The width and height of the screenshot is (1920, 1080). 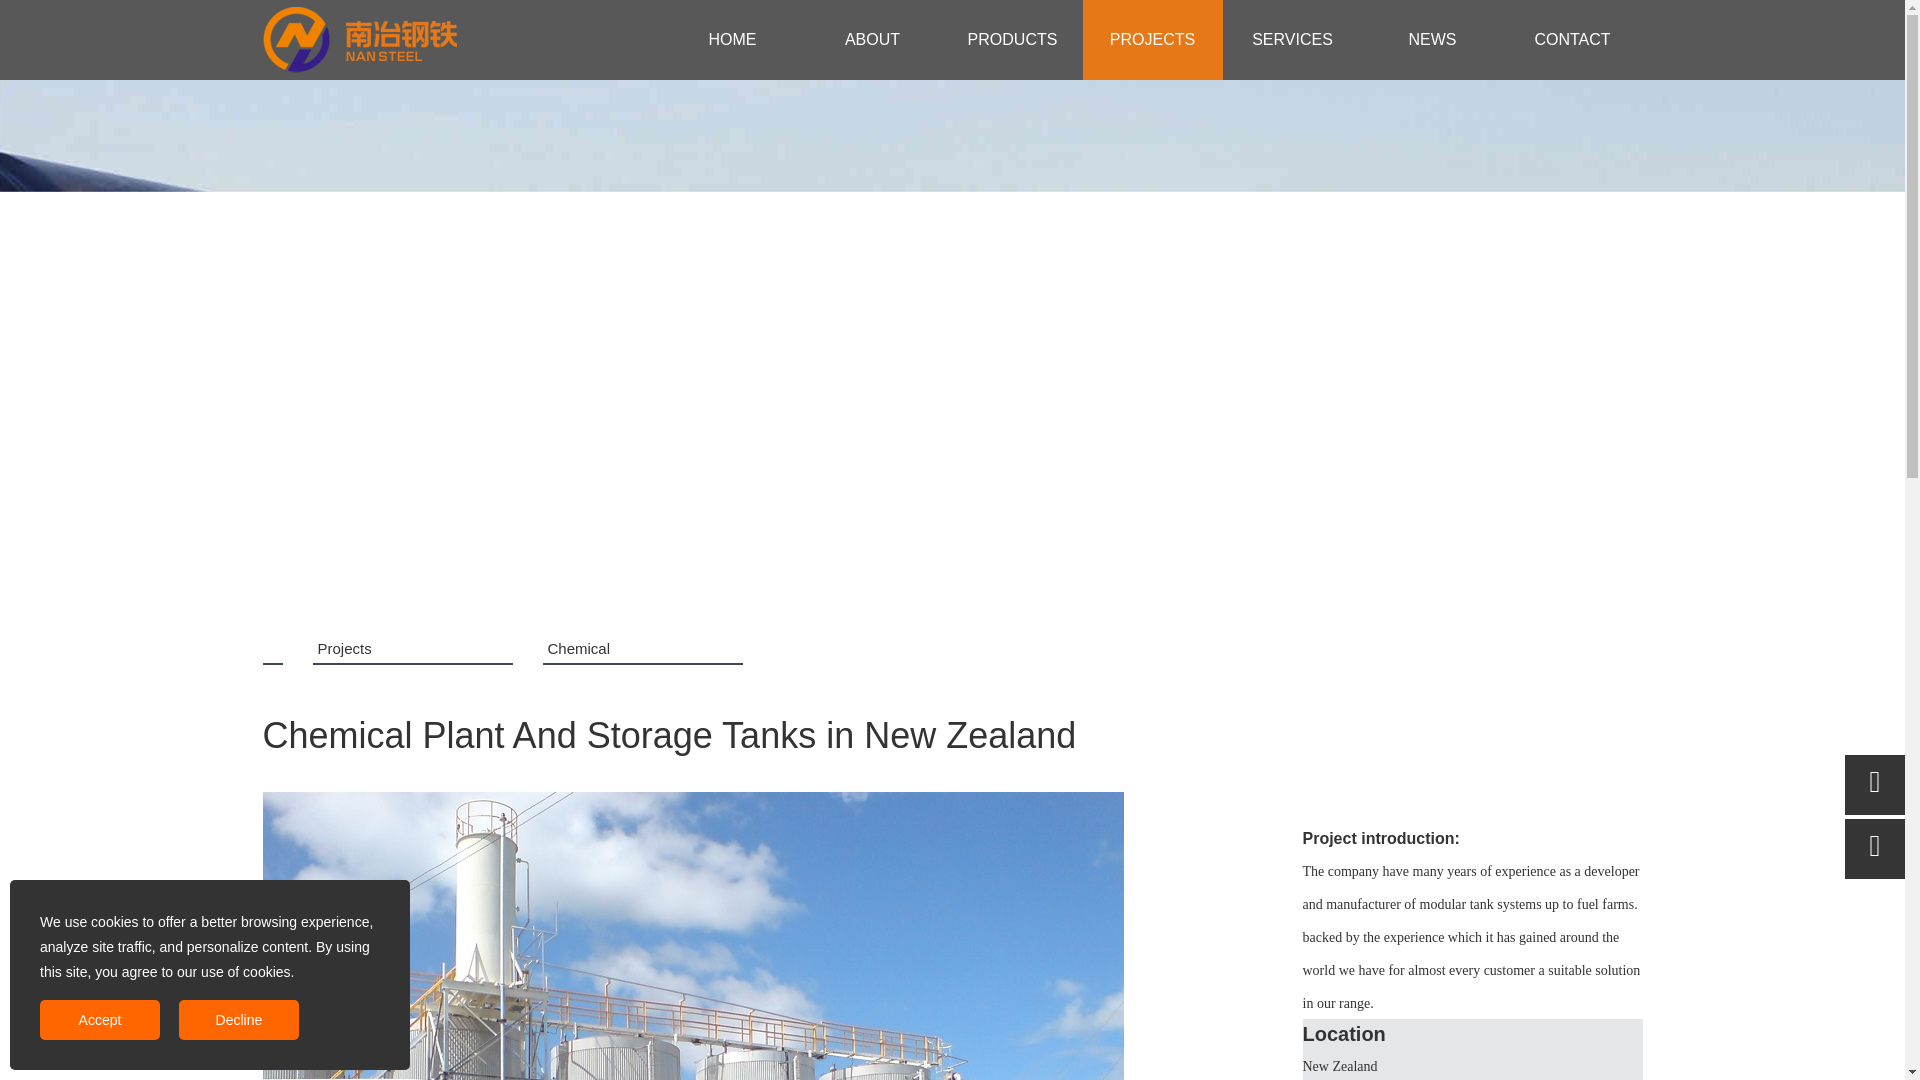 What do you see at coordinates (732, 40) in the screenshot?
I see `HOME` at bounding box center [732, 40].